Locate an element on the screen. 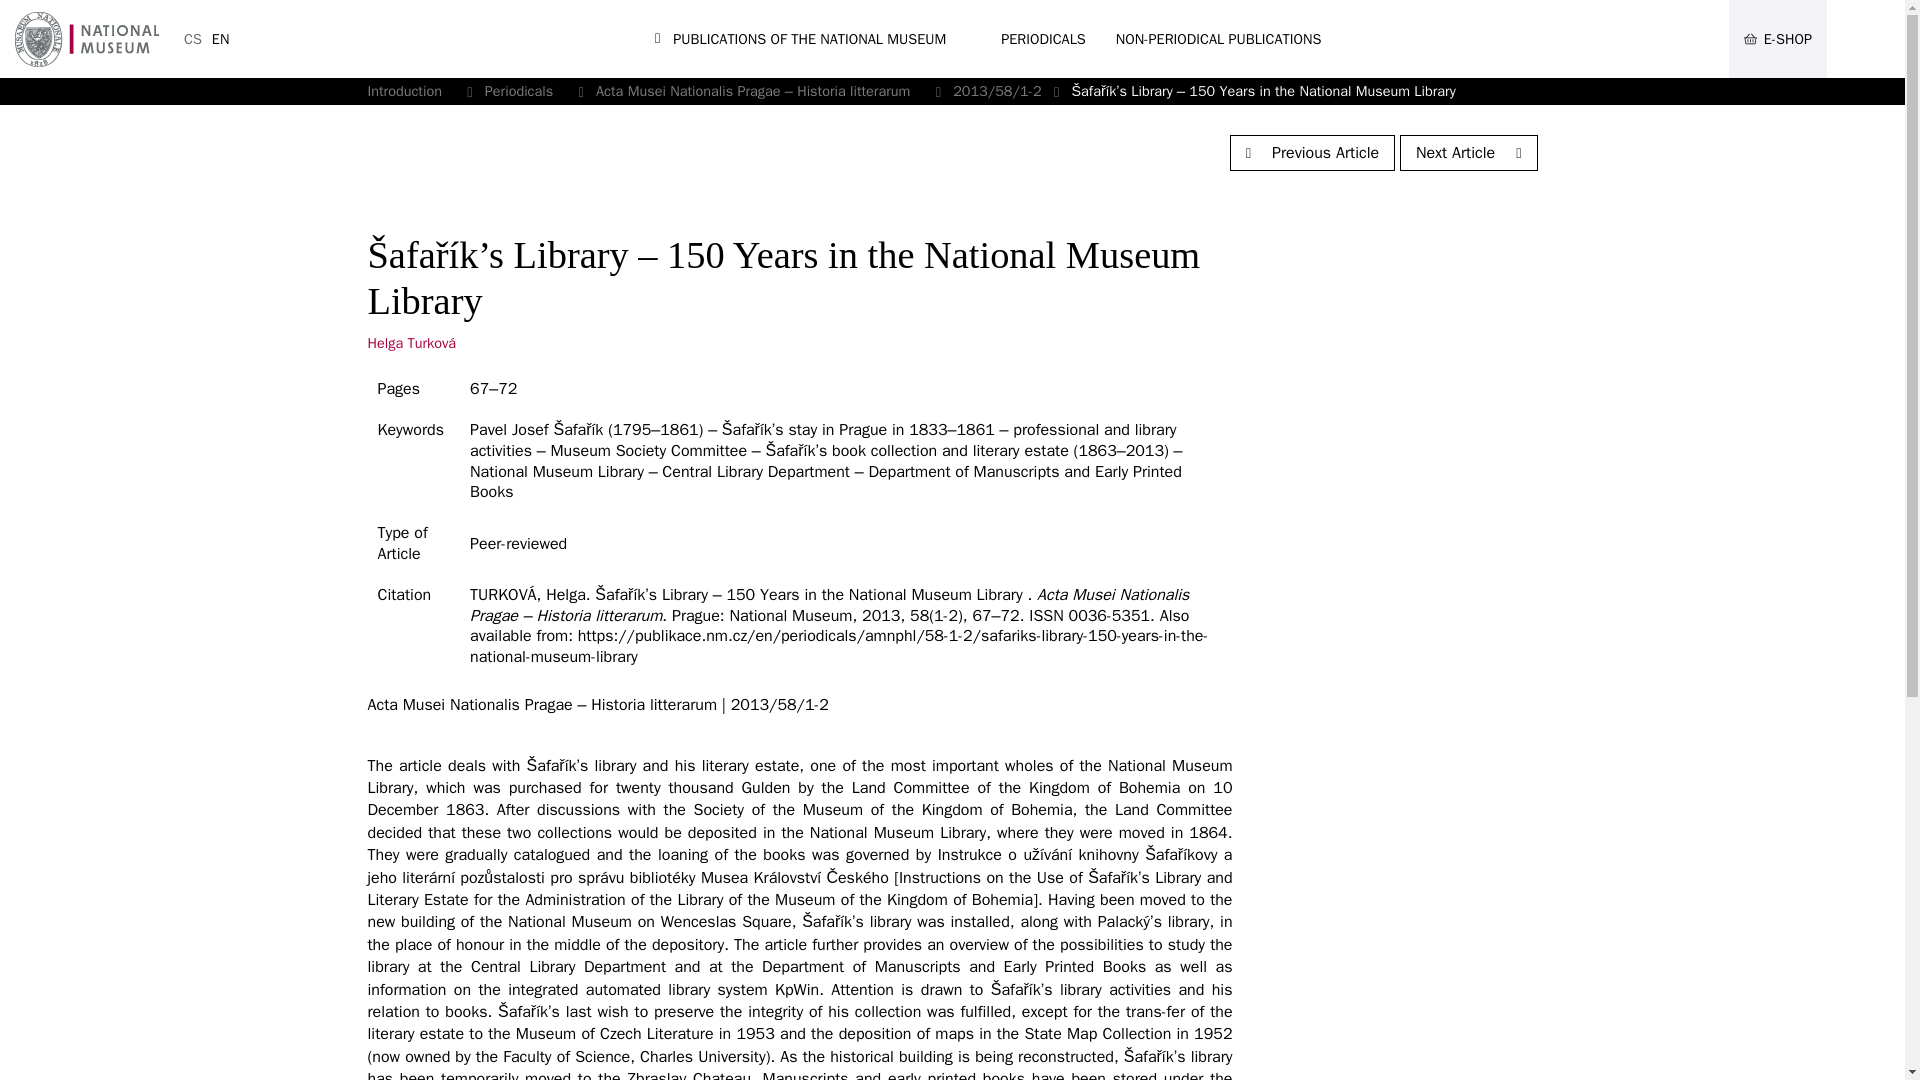 Image resolution: width=1920 pixels, height=1080 pixels. Periodicals is located at coordinates (518, 91).